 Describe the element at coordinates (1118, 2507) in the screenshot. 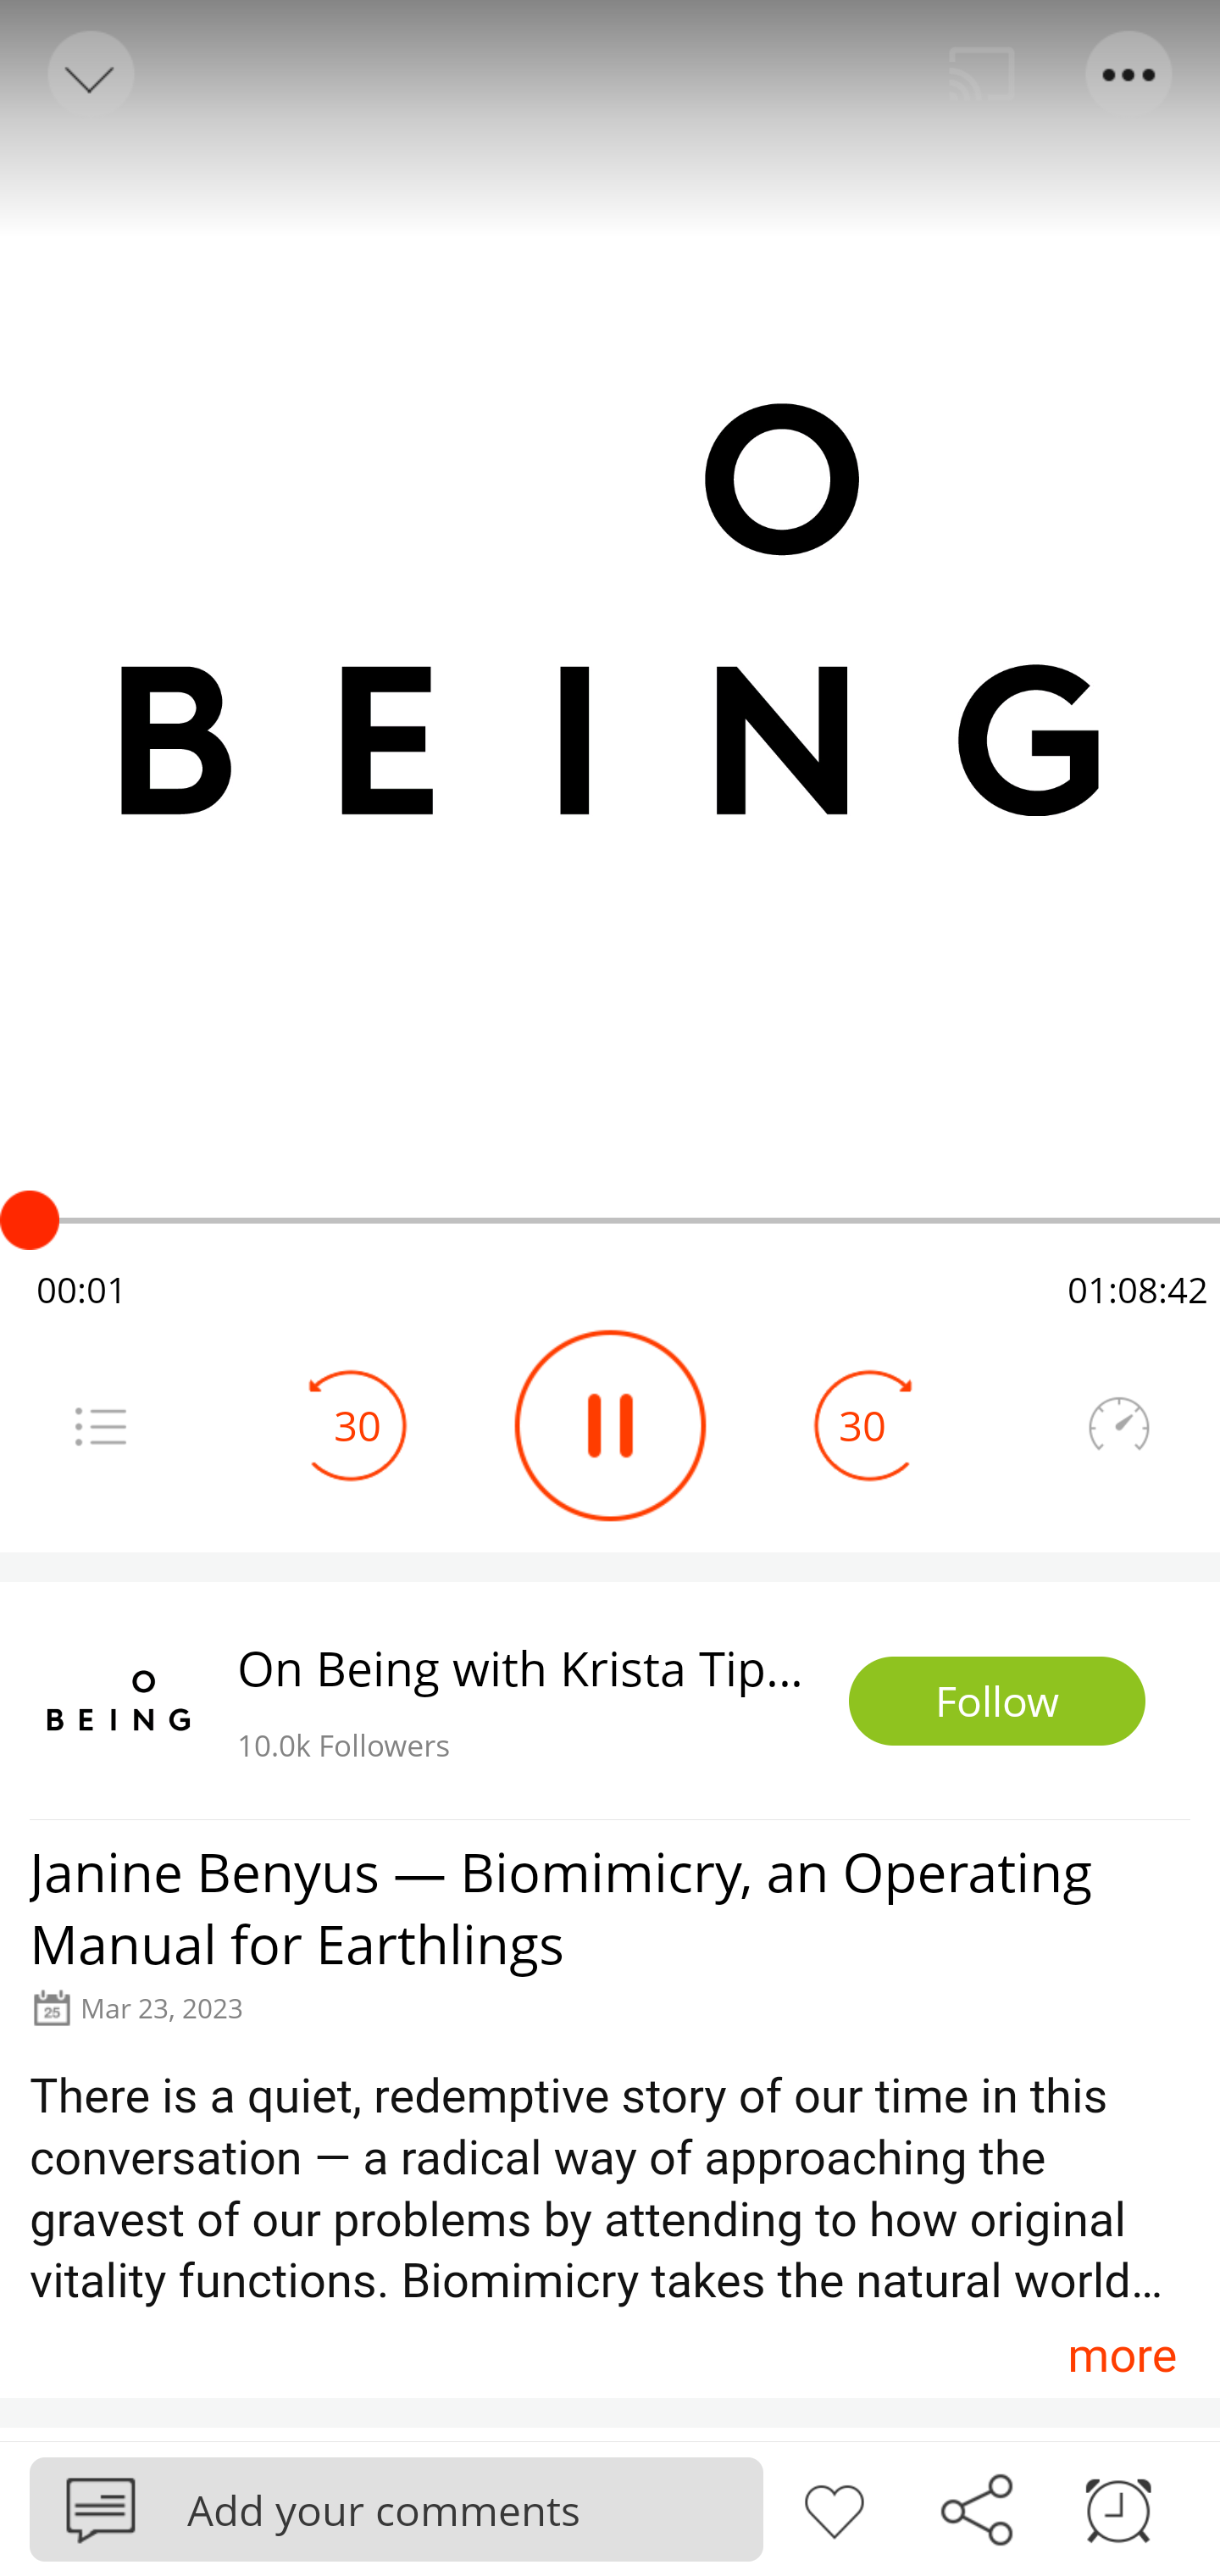

I see `Sleep timer` at that location.